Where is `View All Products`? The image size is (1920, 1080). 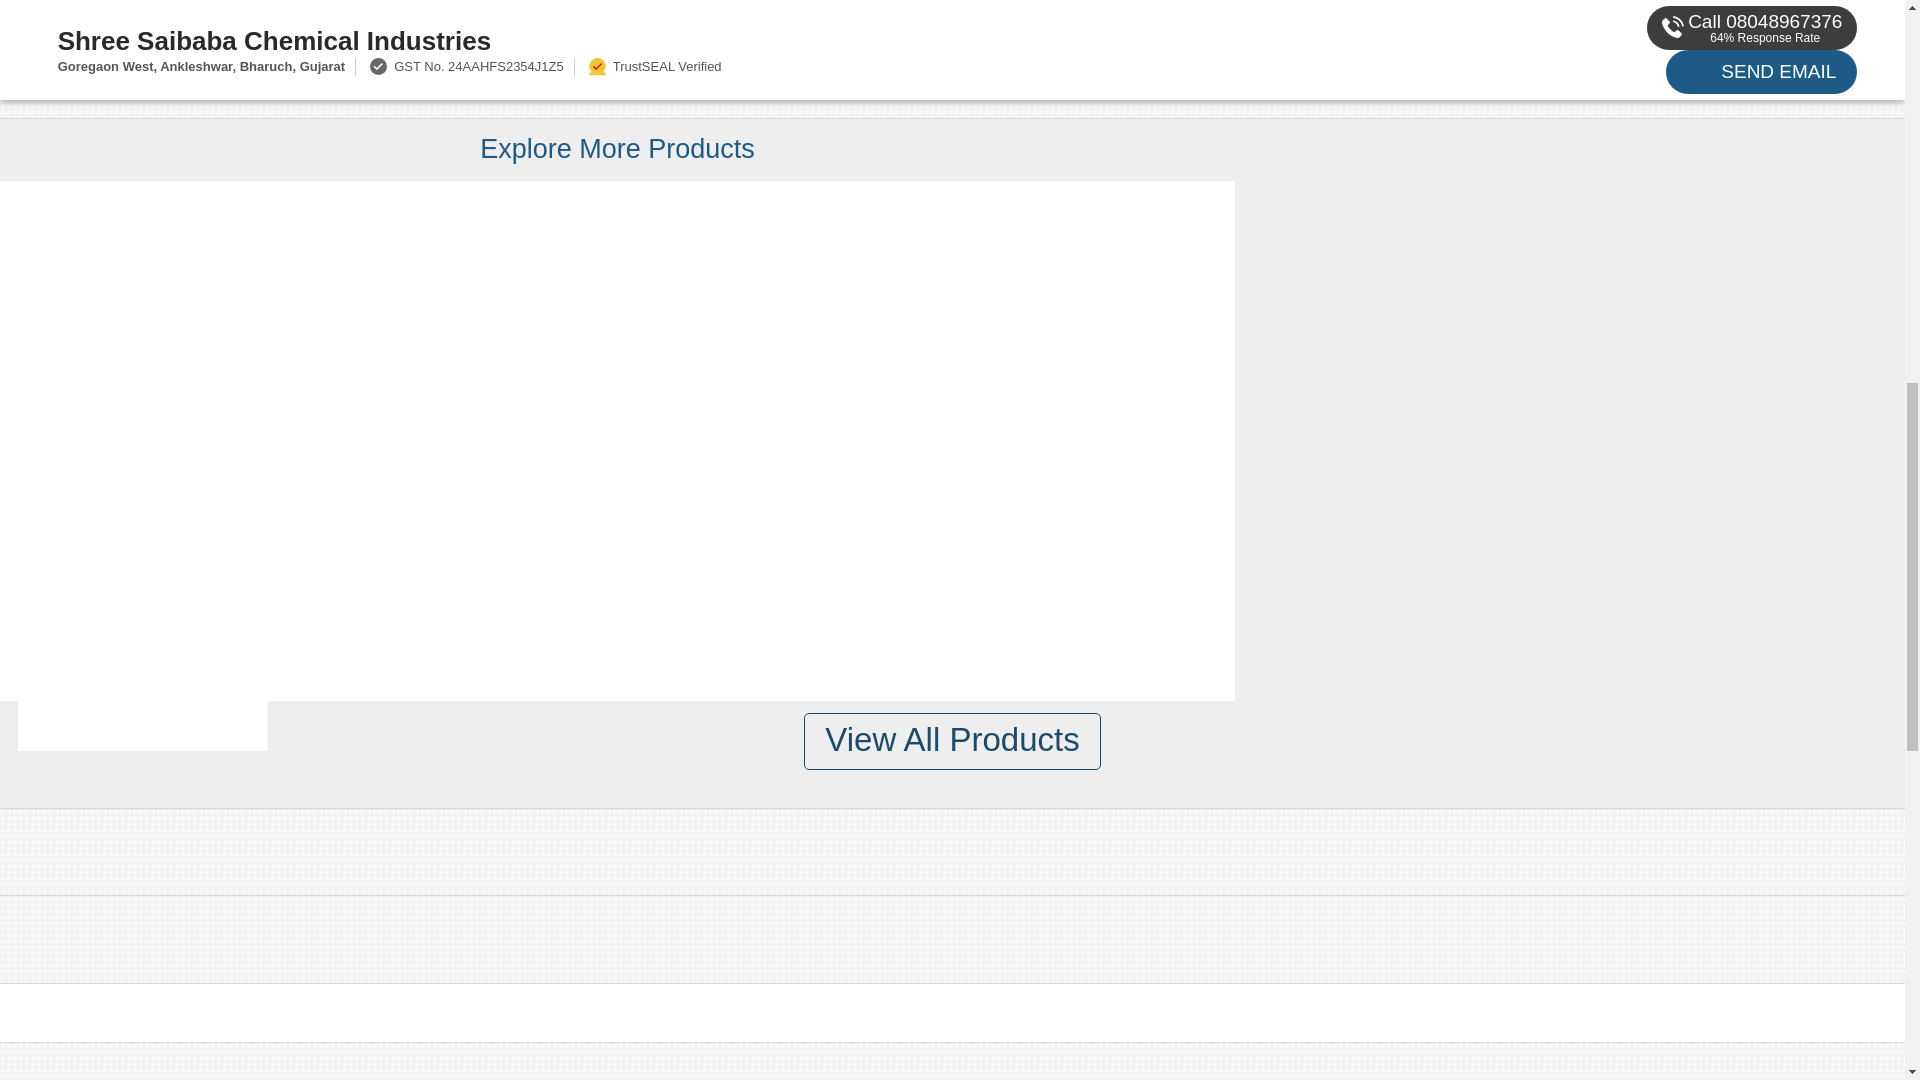
View All Products is located at coordinates (952, 741).